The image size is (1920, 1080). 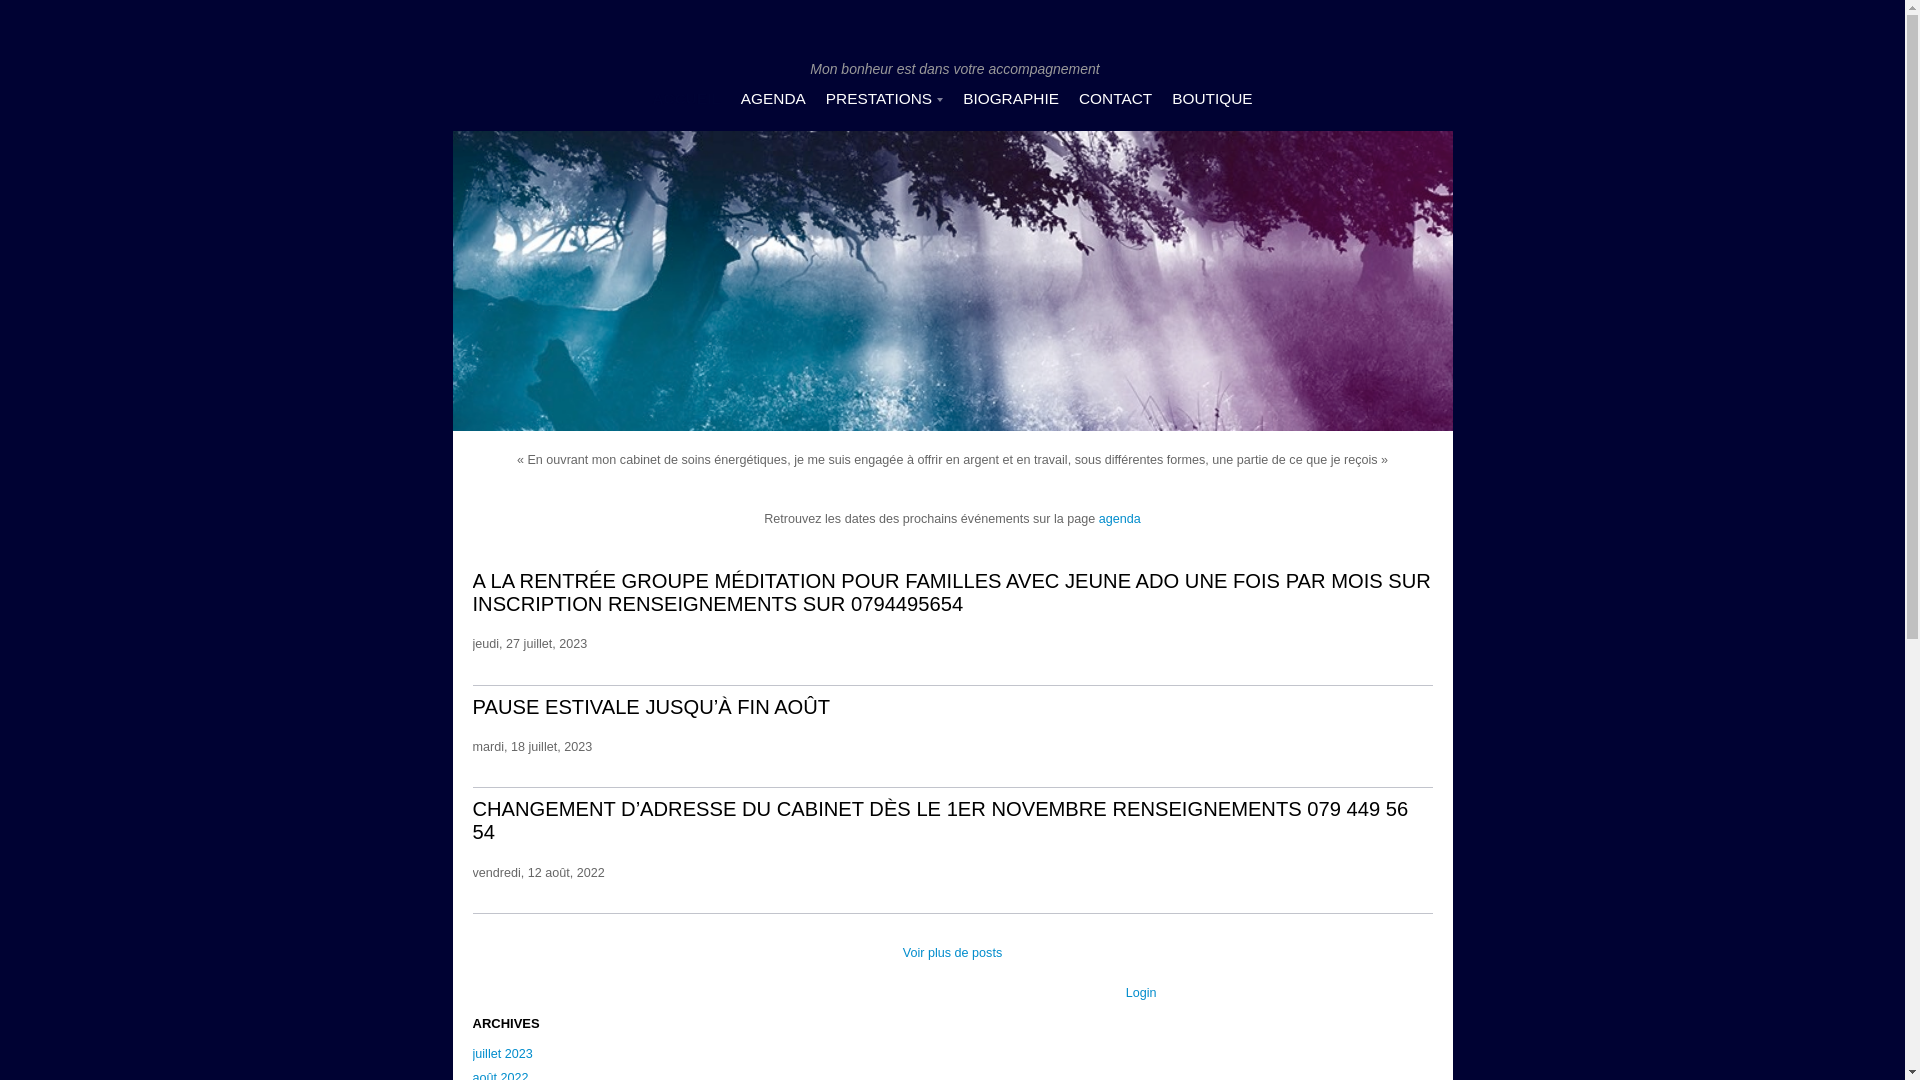 I want to click on BIOGRAPHIE, so click(x=1011, y=98).